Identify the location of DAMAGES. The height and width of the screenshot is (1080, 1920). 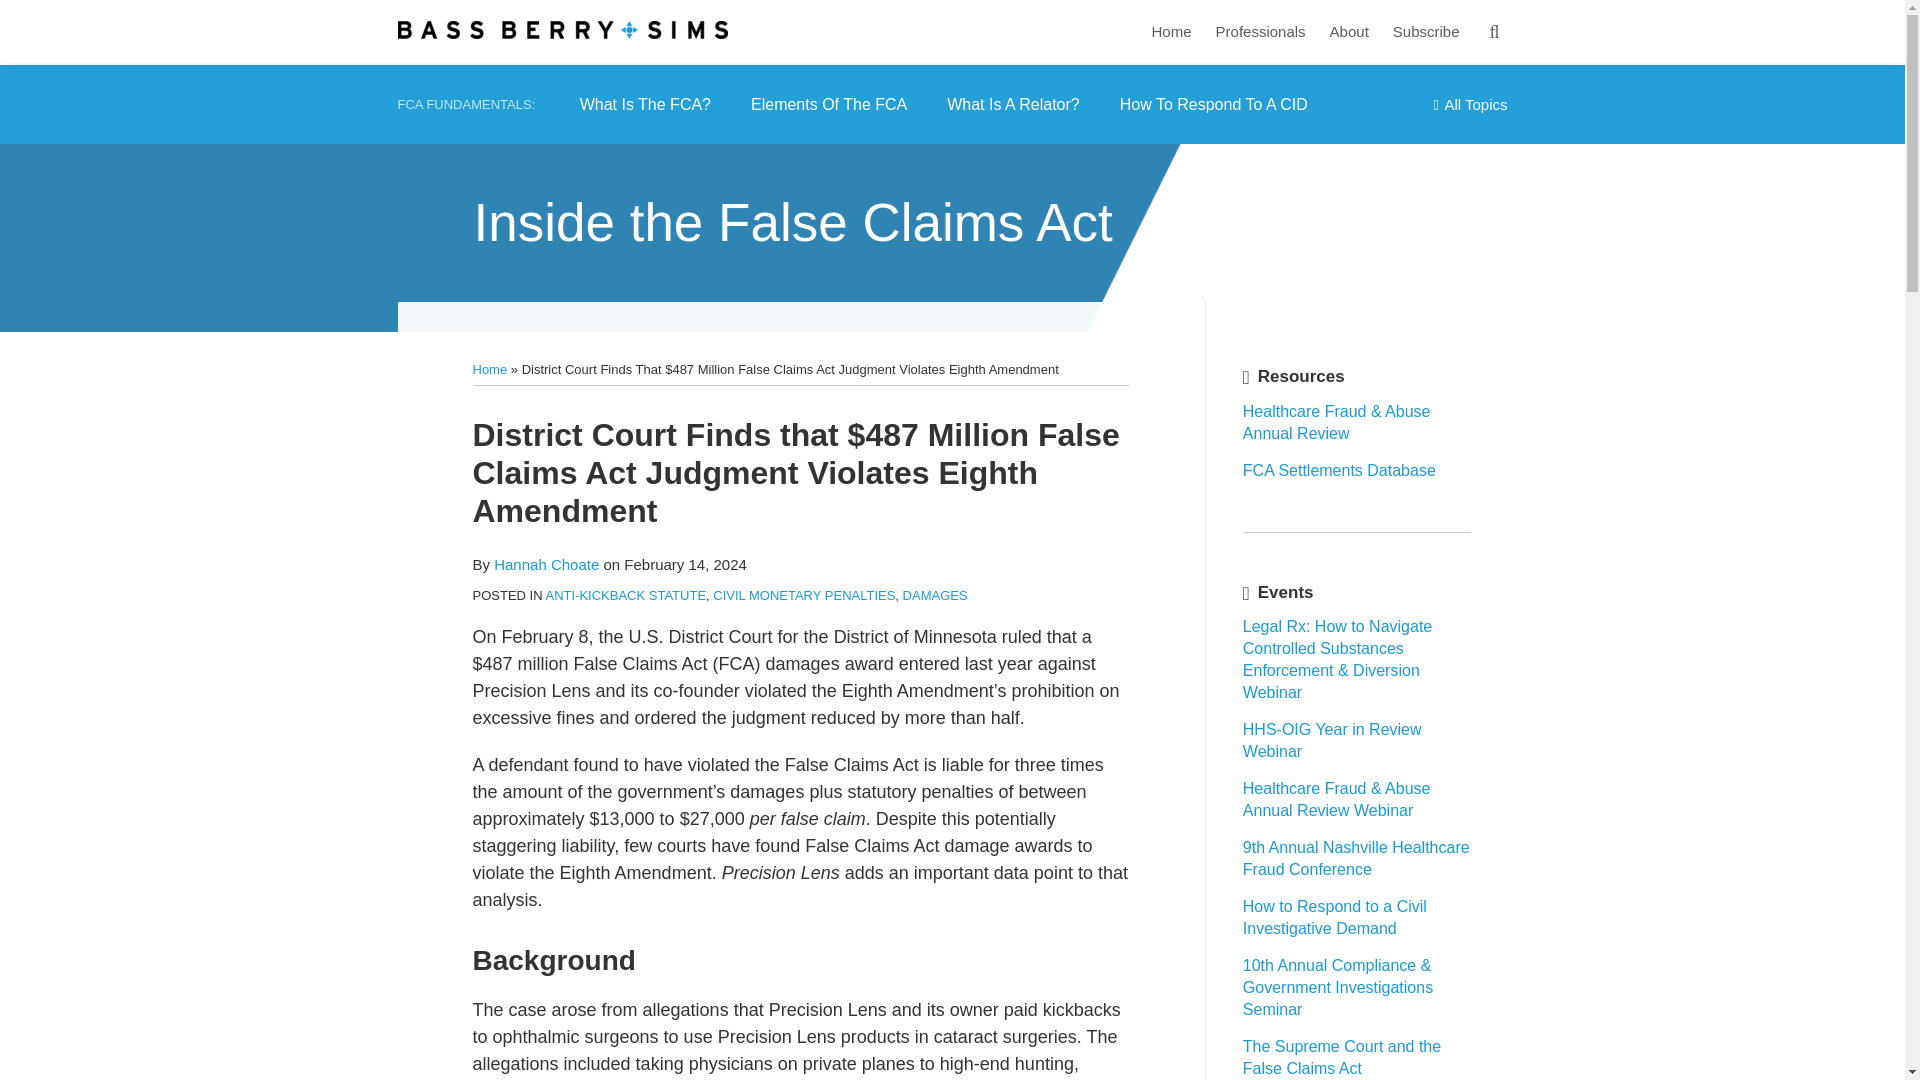
(934, 594).